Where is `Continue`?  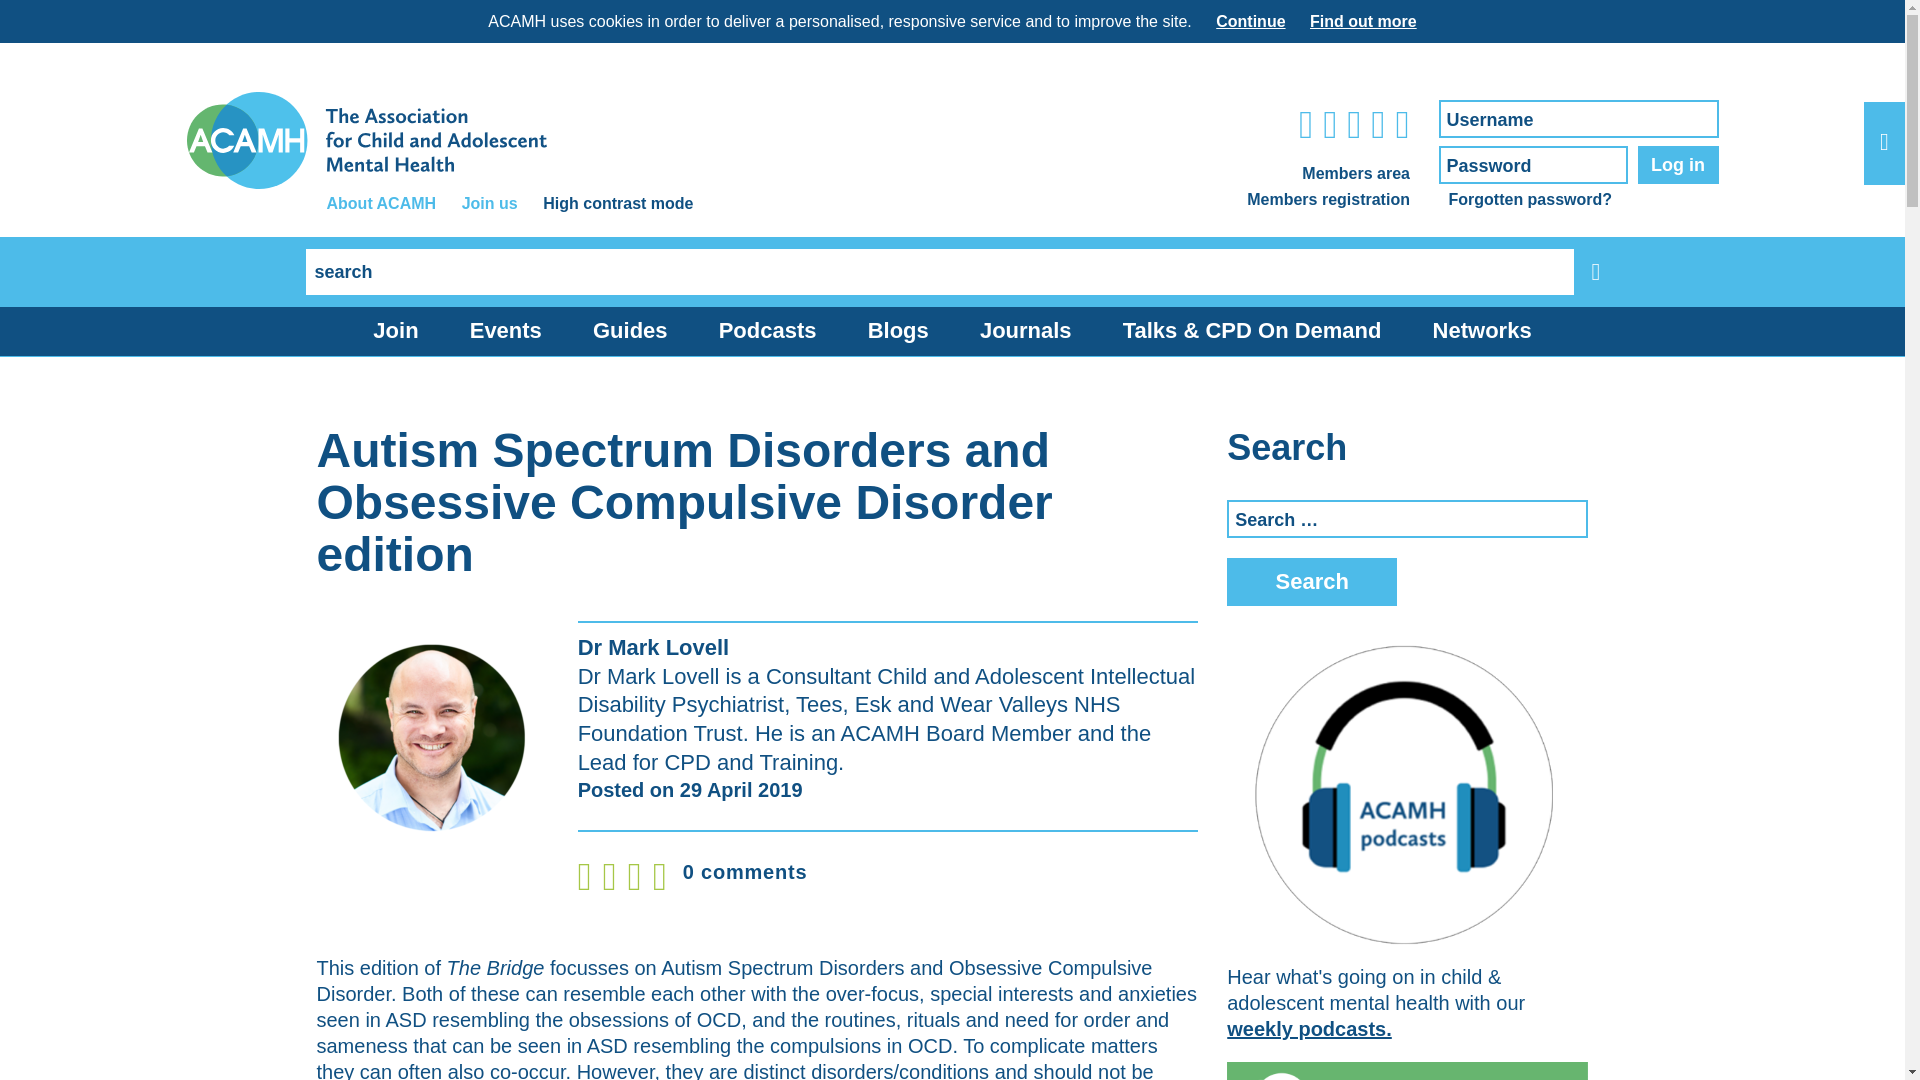 Continue is located at coordinates (1250, 21).